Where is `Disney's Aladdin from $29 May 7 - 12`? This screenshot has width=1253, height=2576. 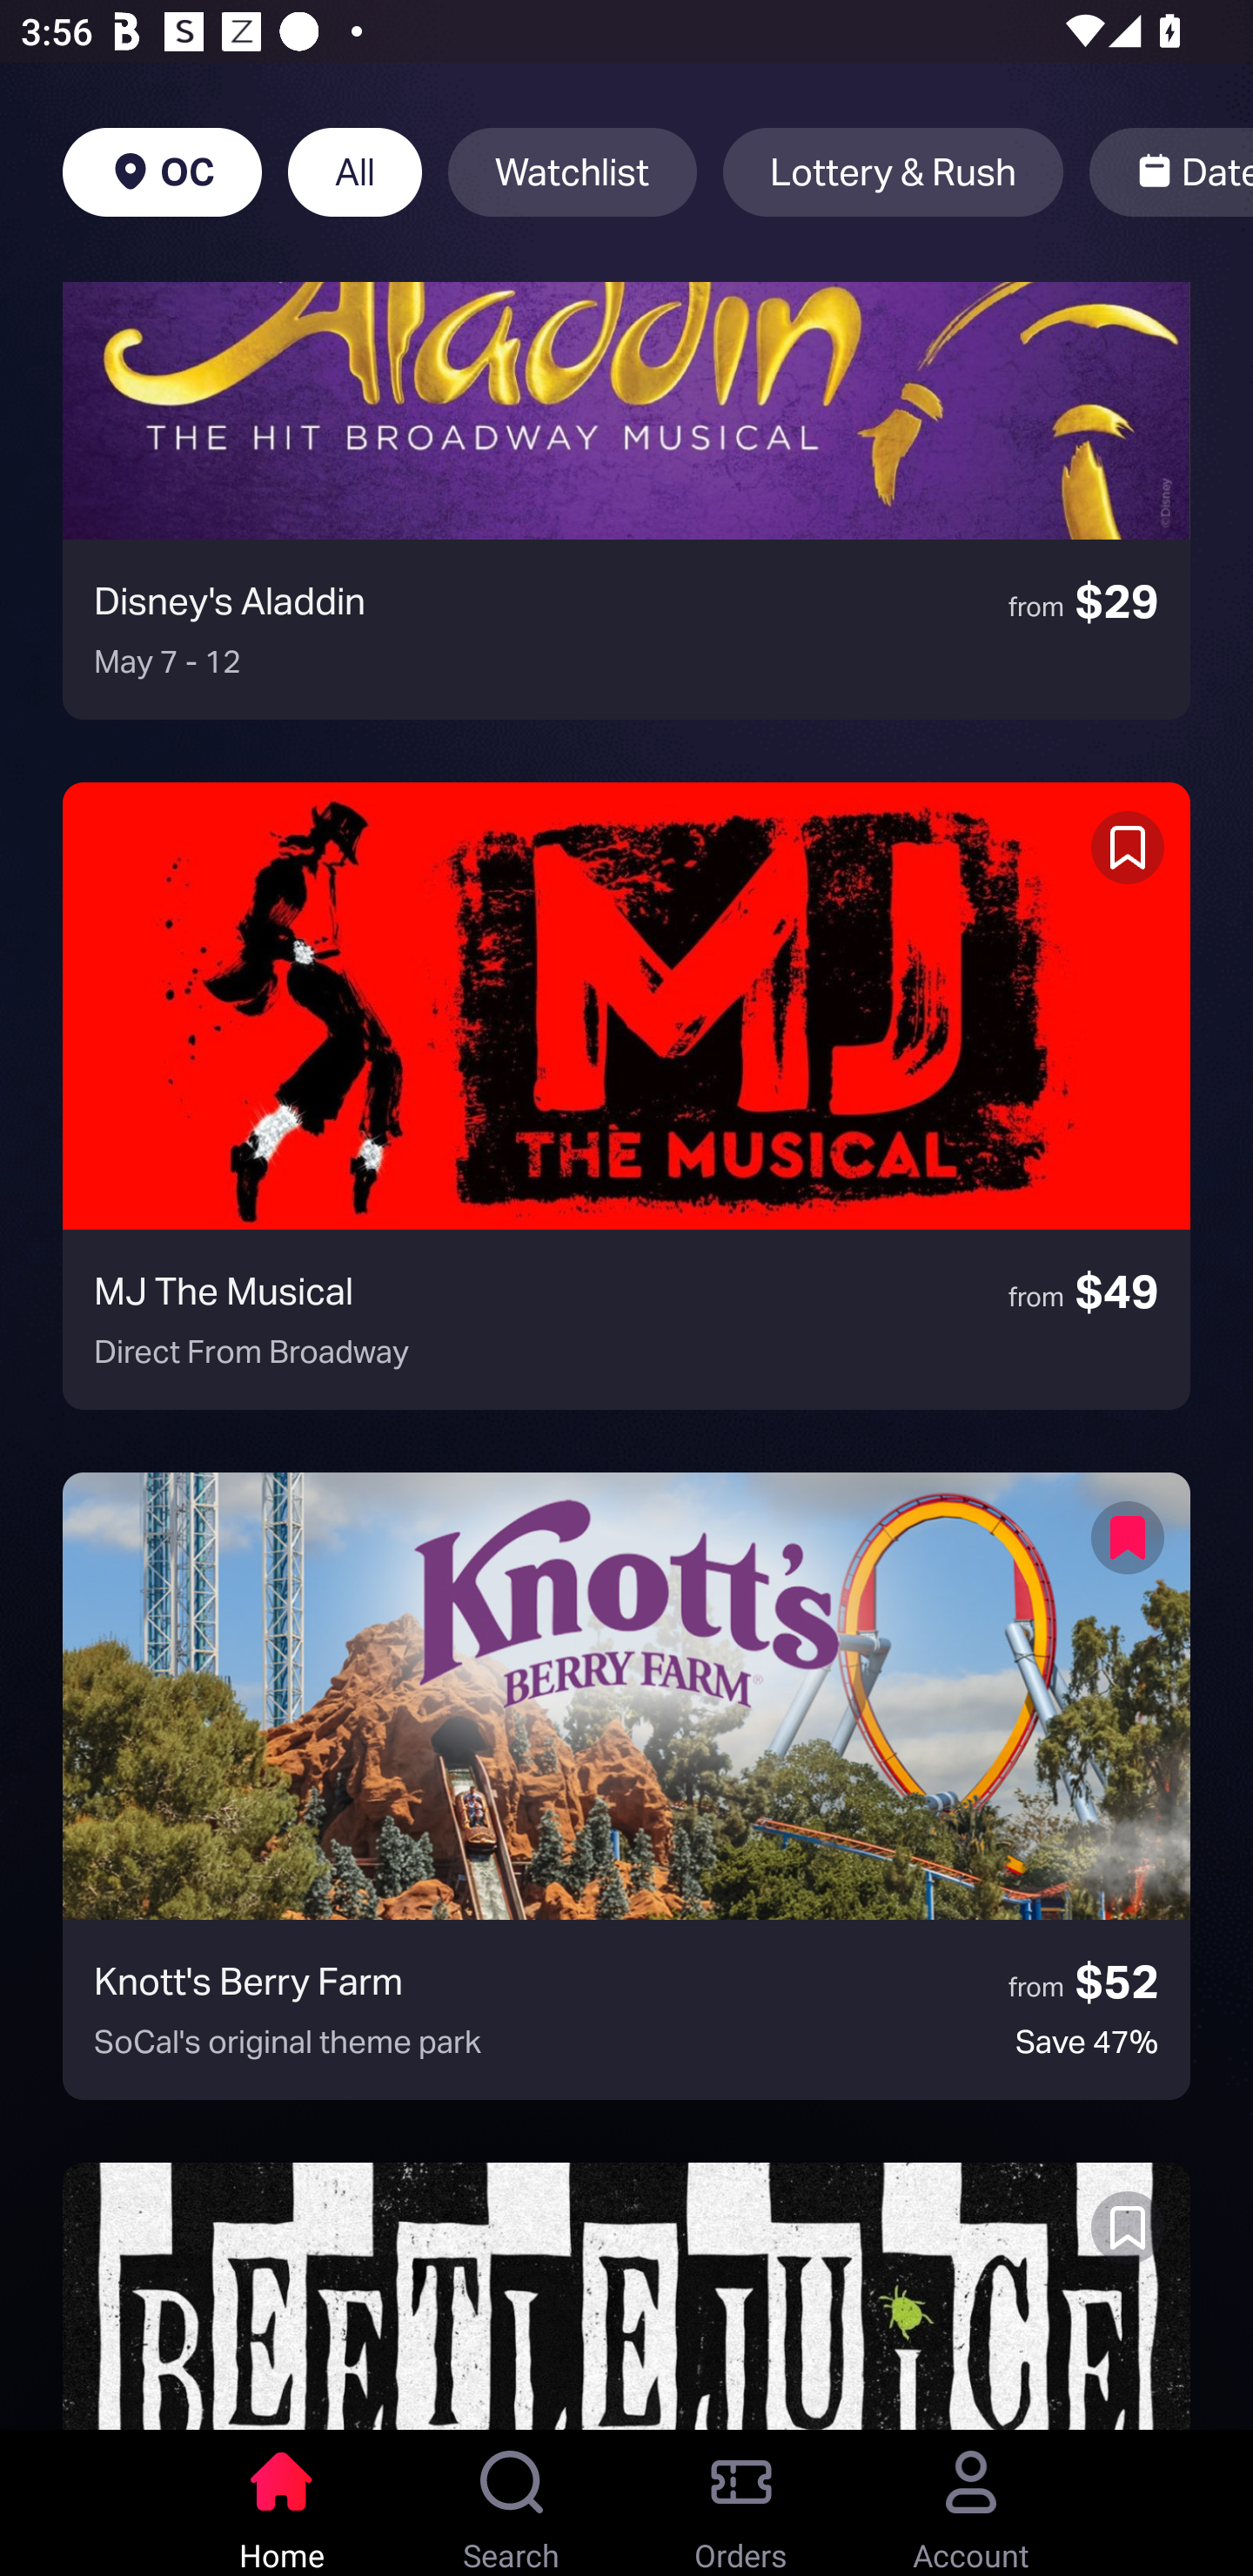
Disney's Aladdin from $29 May 7 - 12 is located at coordinates (626, 500).